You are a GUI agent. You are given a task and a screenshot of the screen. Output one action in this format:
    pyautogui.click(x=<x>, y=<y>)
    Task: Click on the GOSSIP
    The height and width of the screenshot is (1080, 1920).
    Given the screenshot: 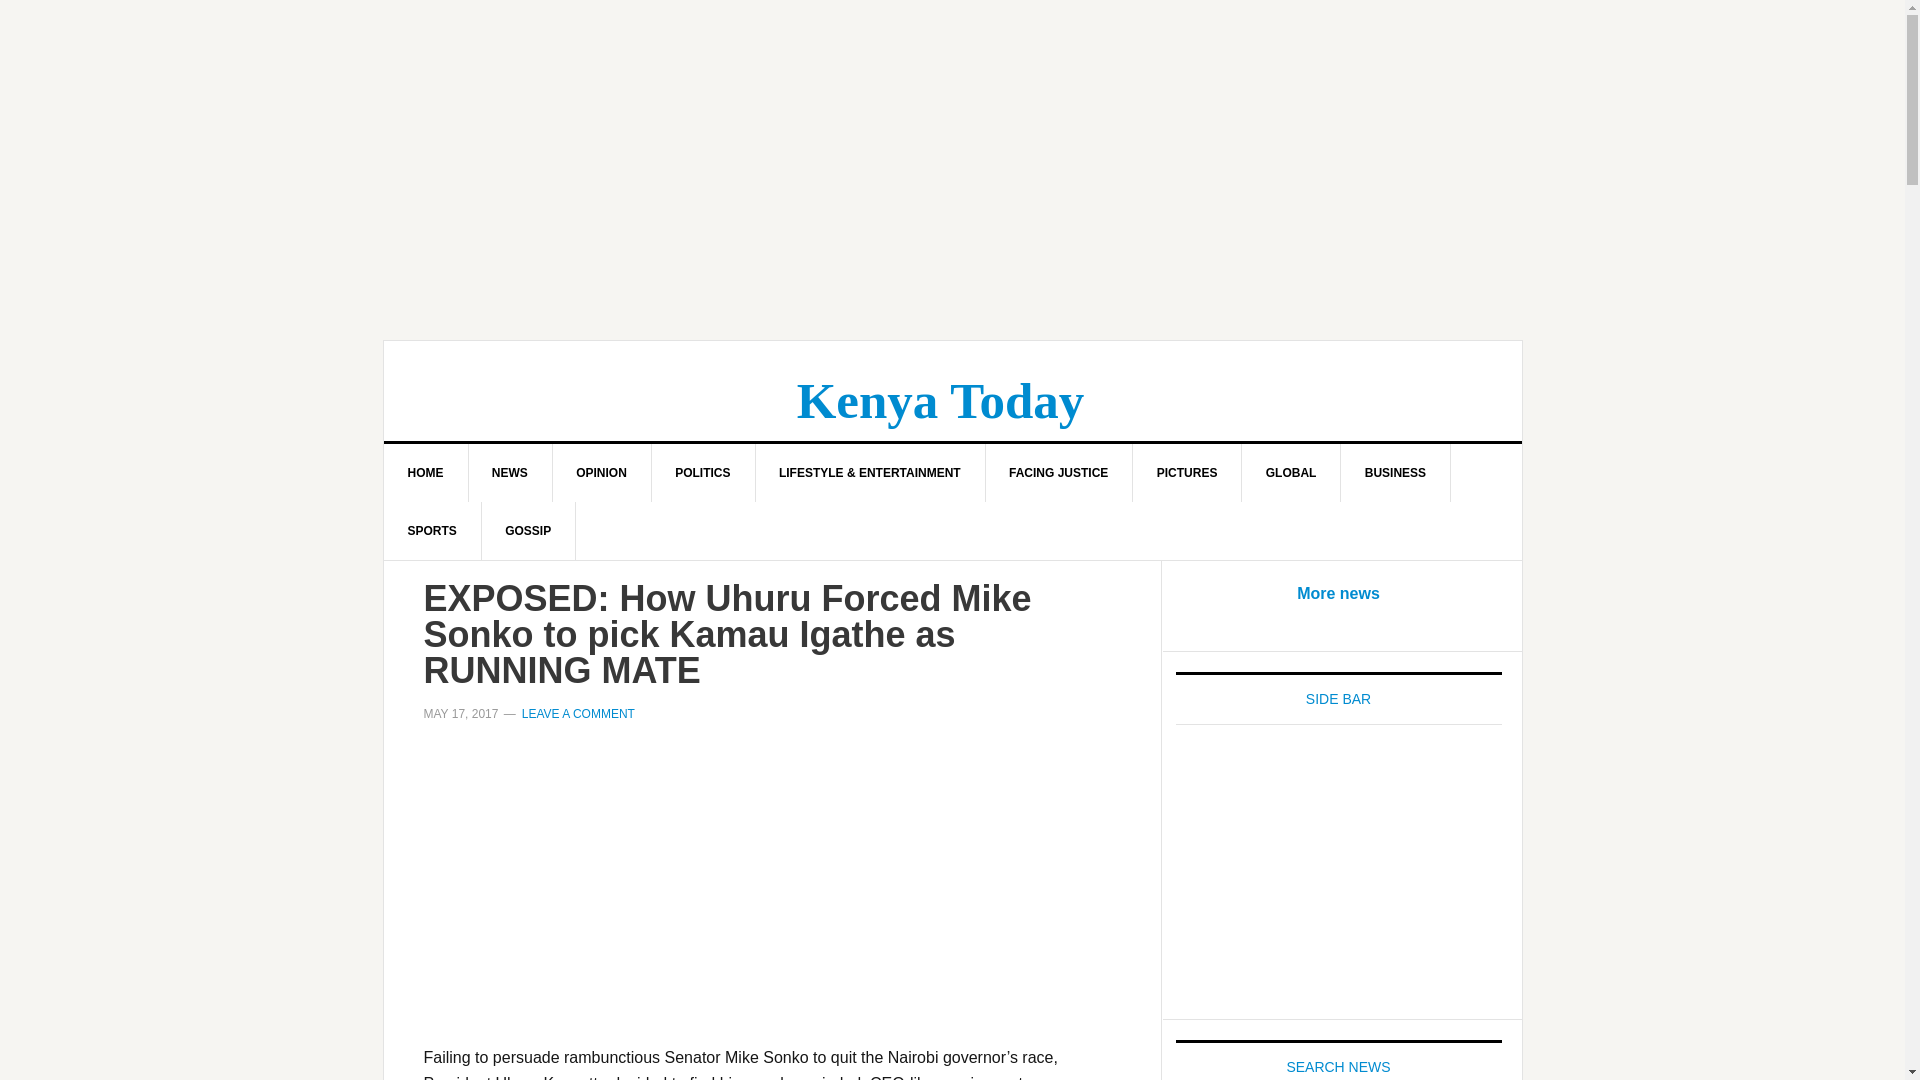 What is the action you would take?
    pyautogui.click(x=528, y=531)
    